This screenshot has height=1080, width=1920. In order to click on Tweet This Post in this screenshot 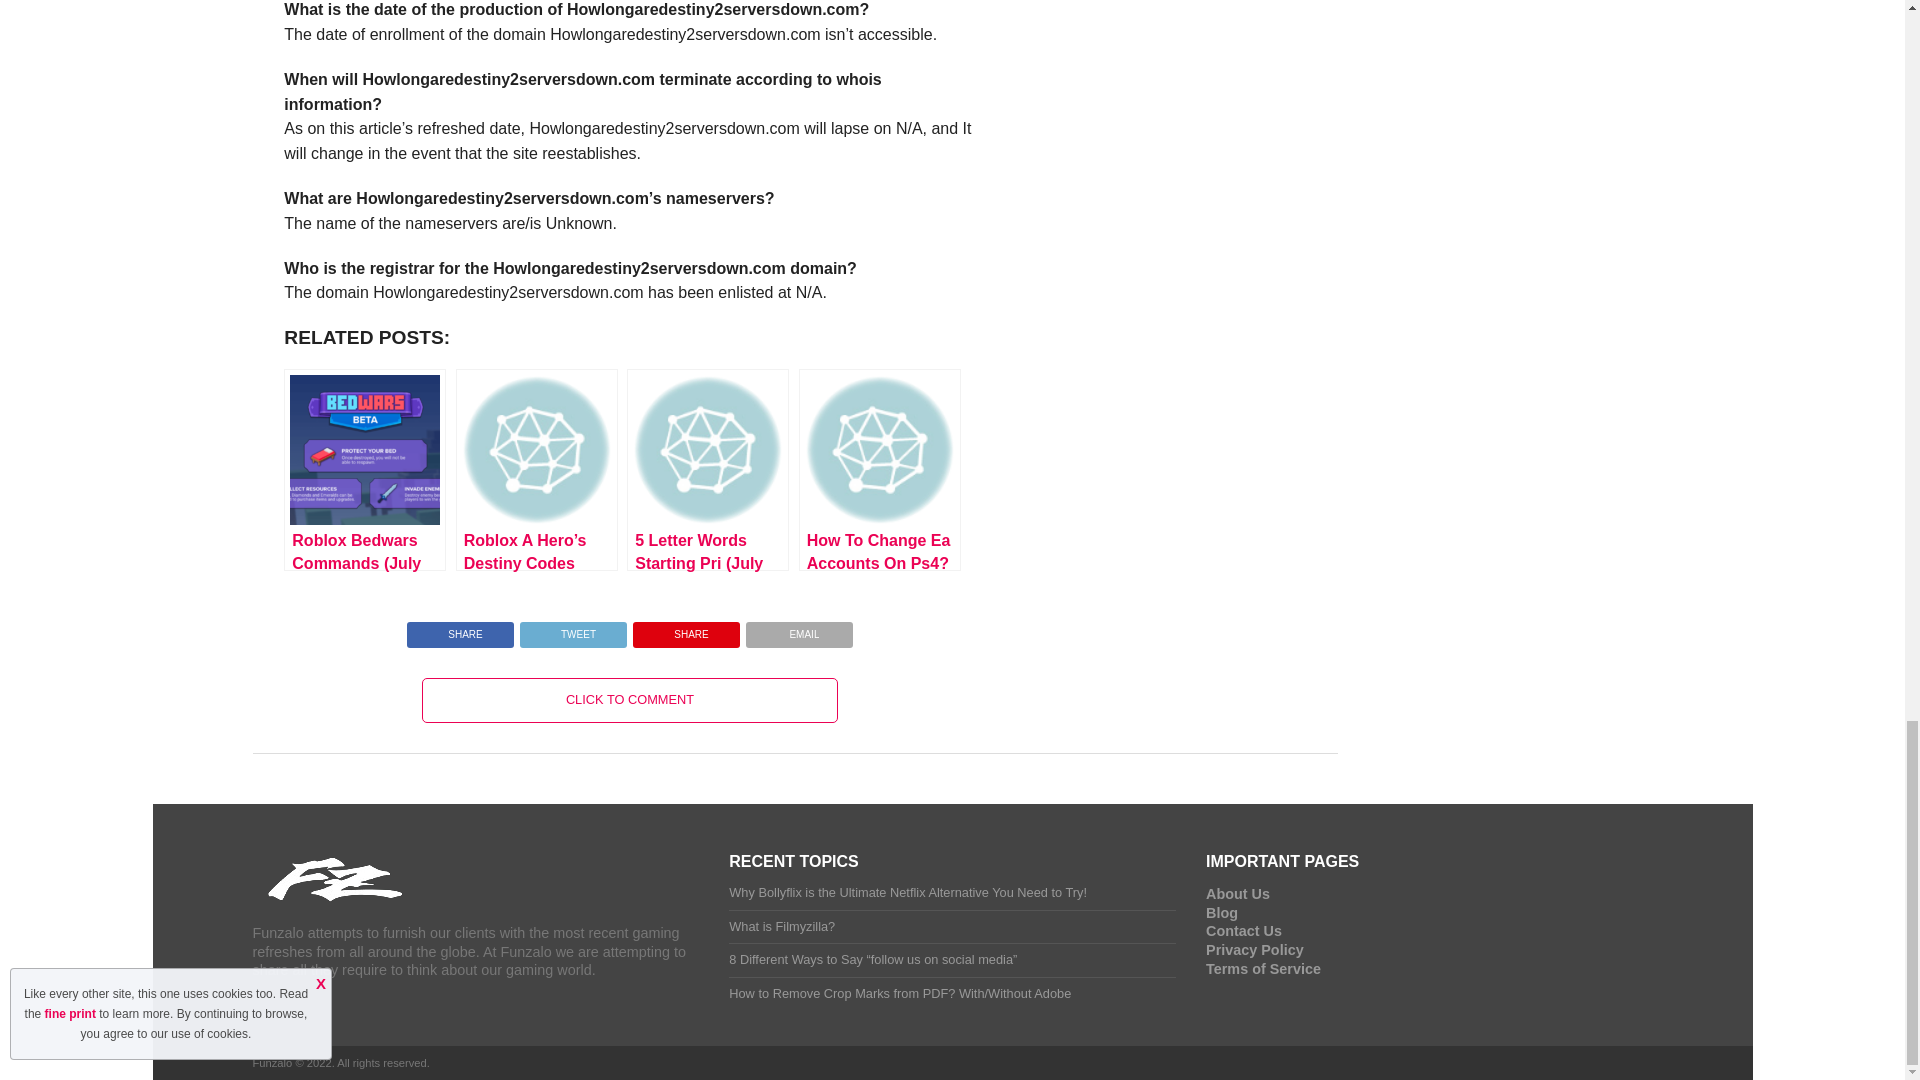, I will do `click(572, 630)`.